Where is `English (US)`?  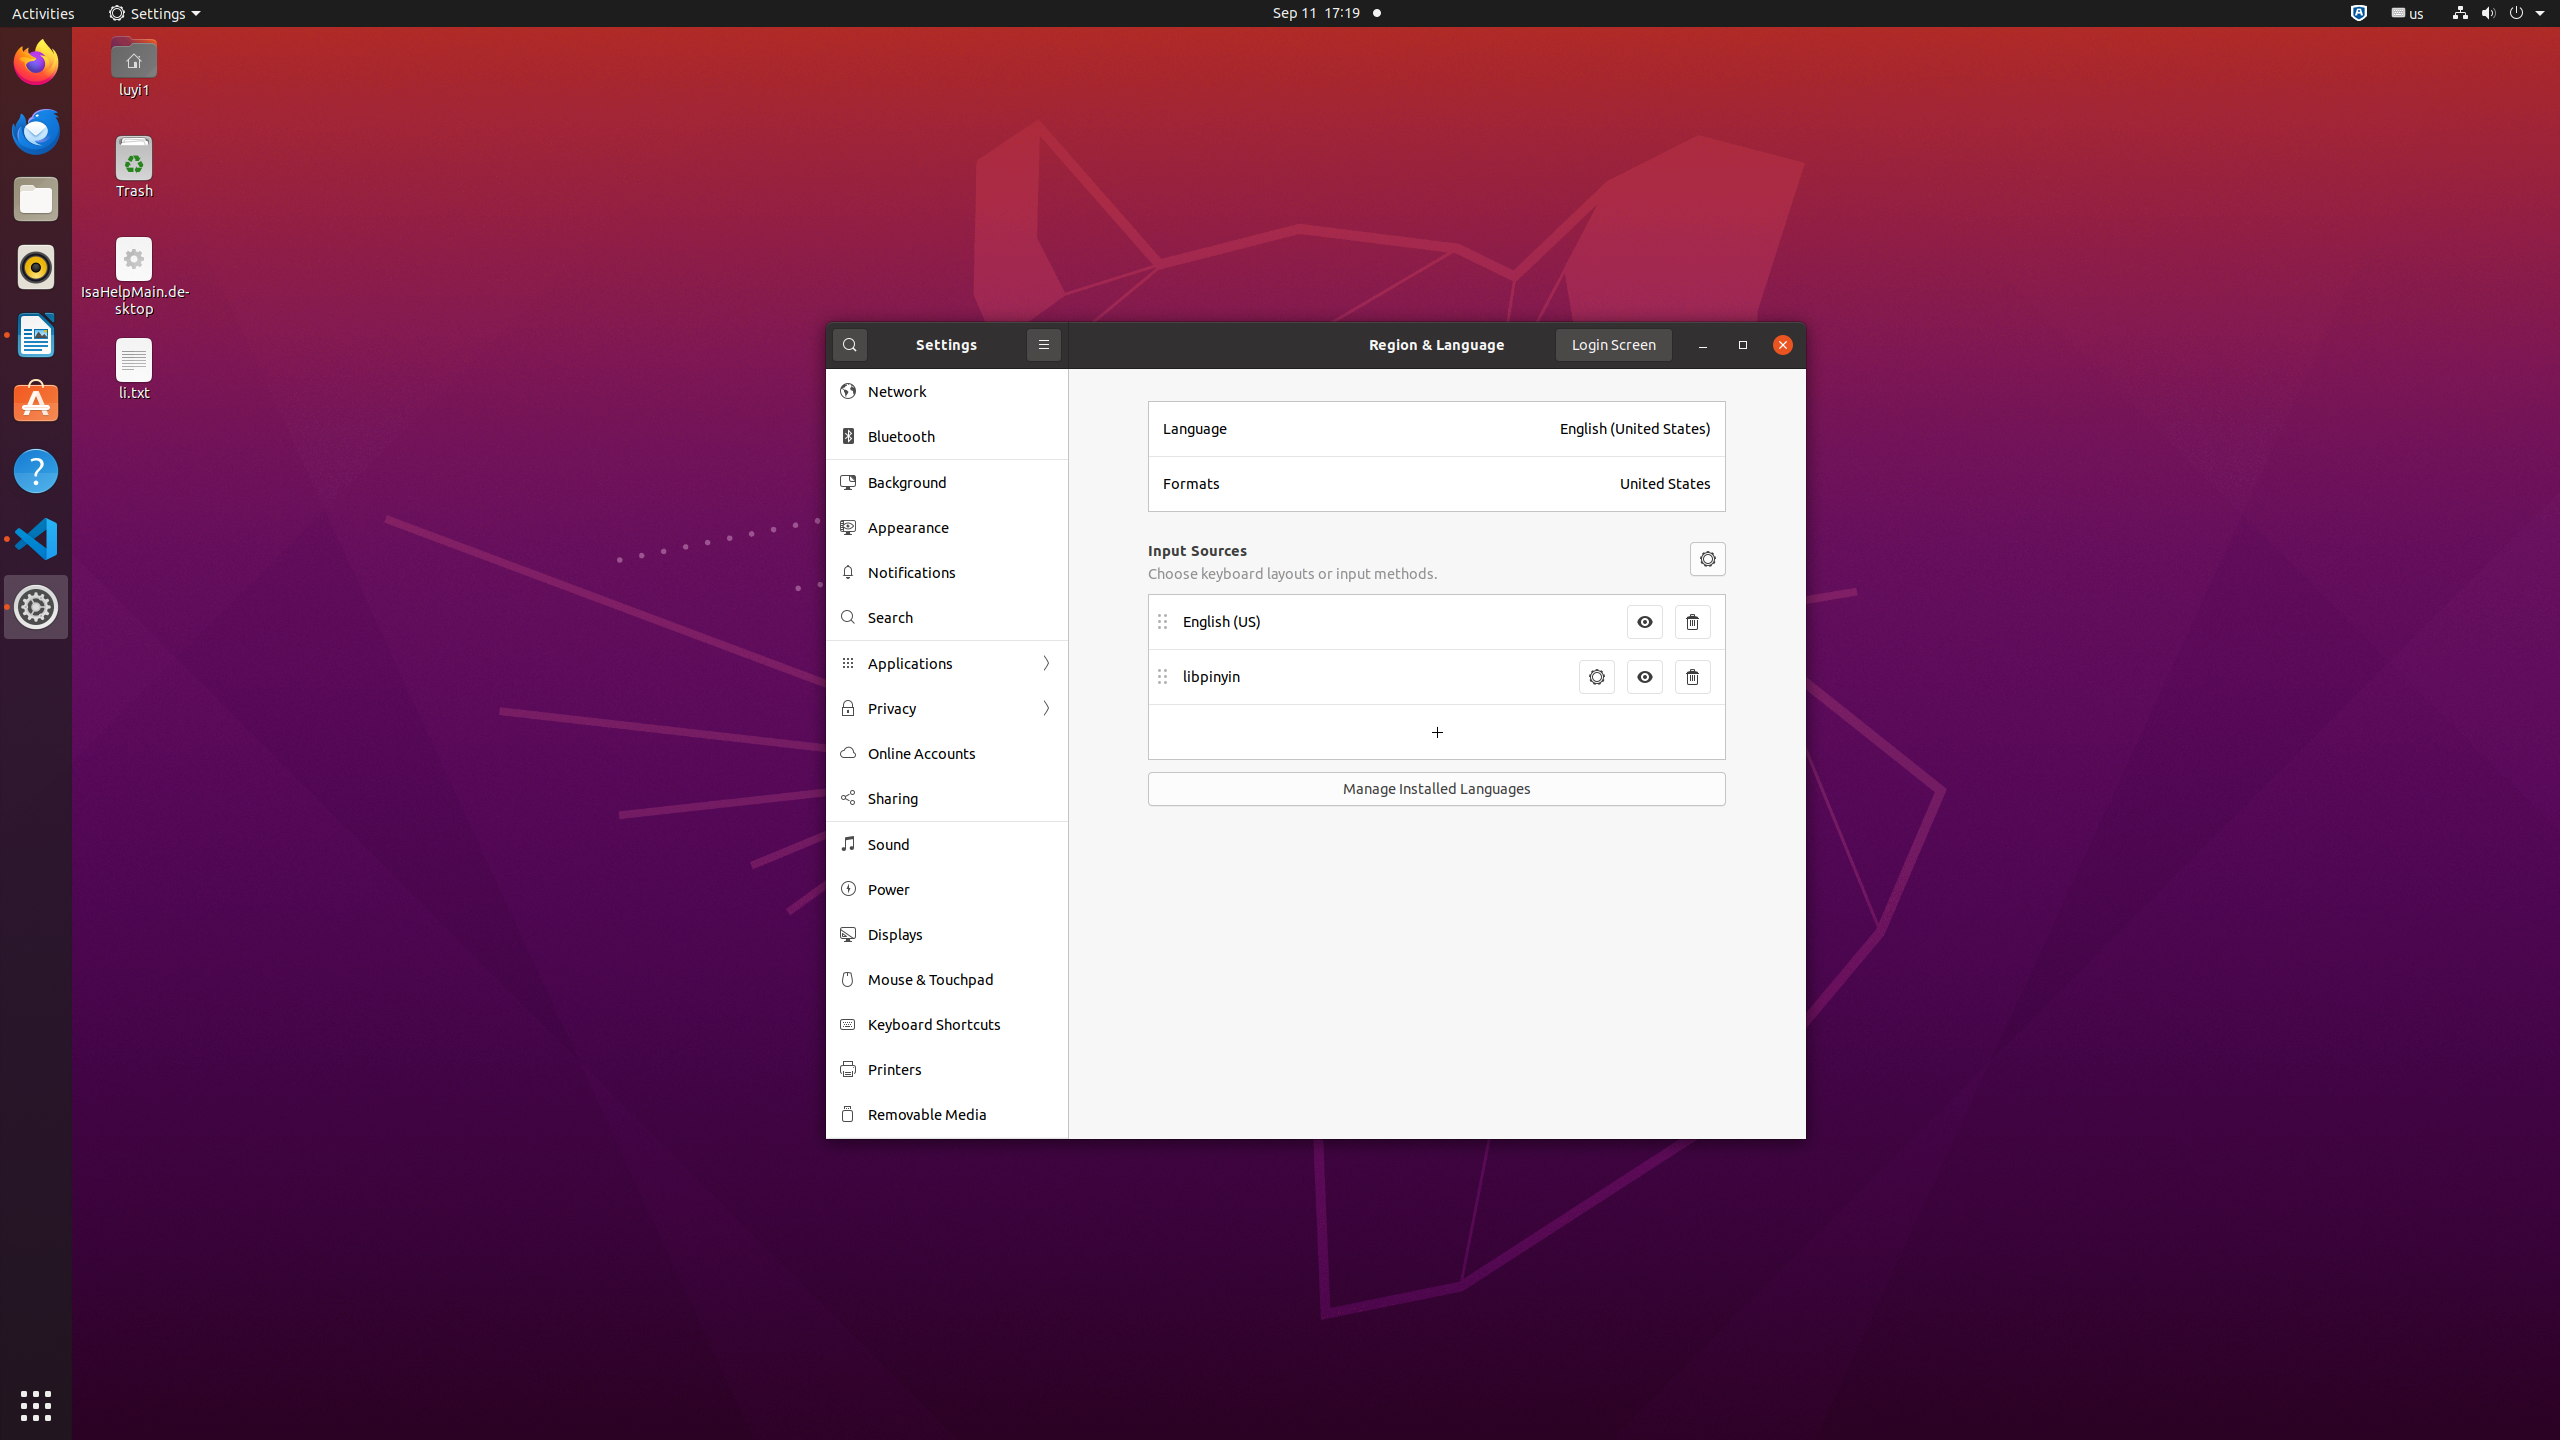
English (US) is located at coordinates (1399, 622).